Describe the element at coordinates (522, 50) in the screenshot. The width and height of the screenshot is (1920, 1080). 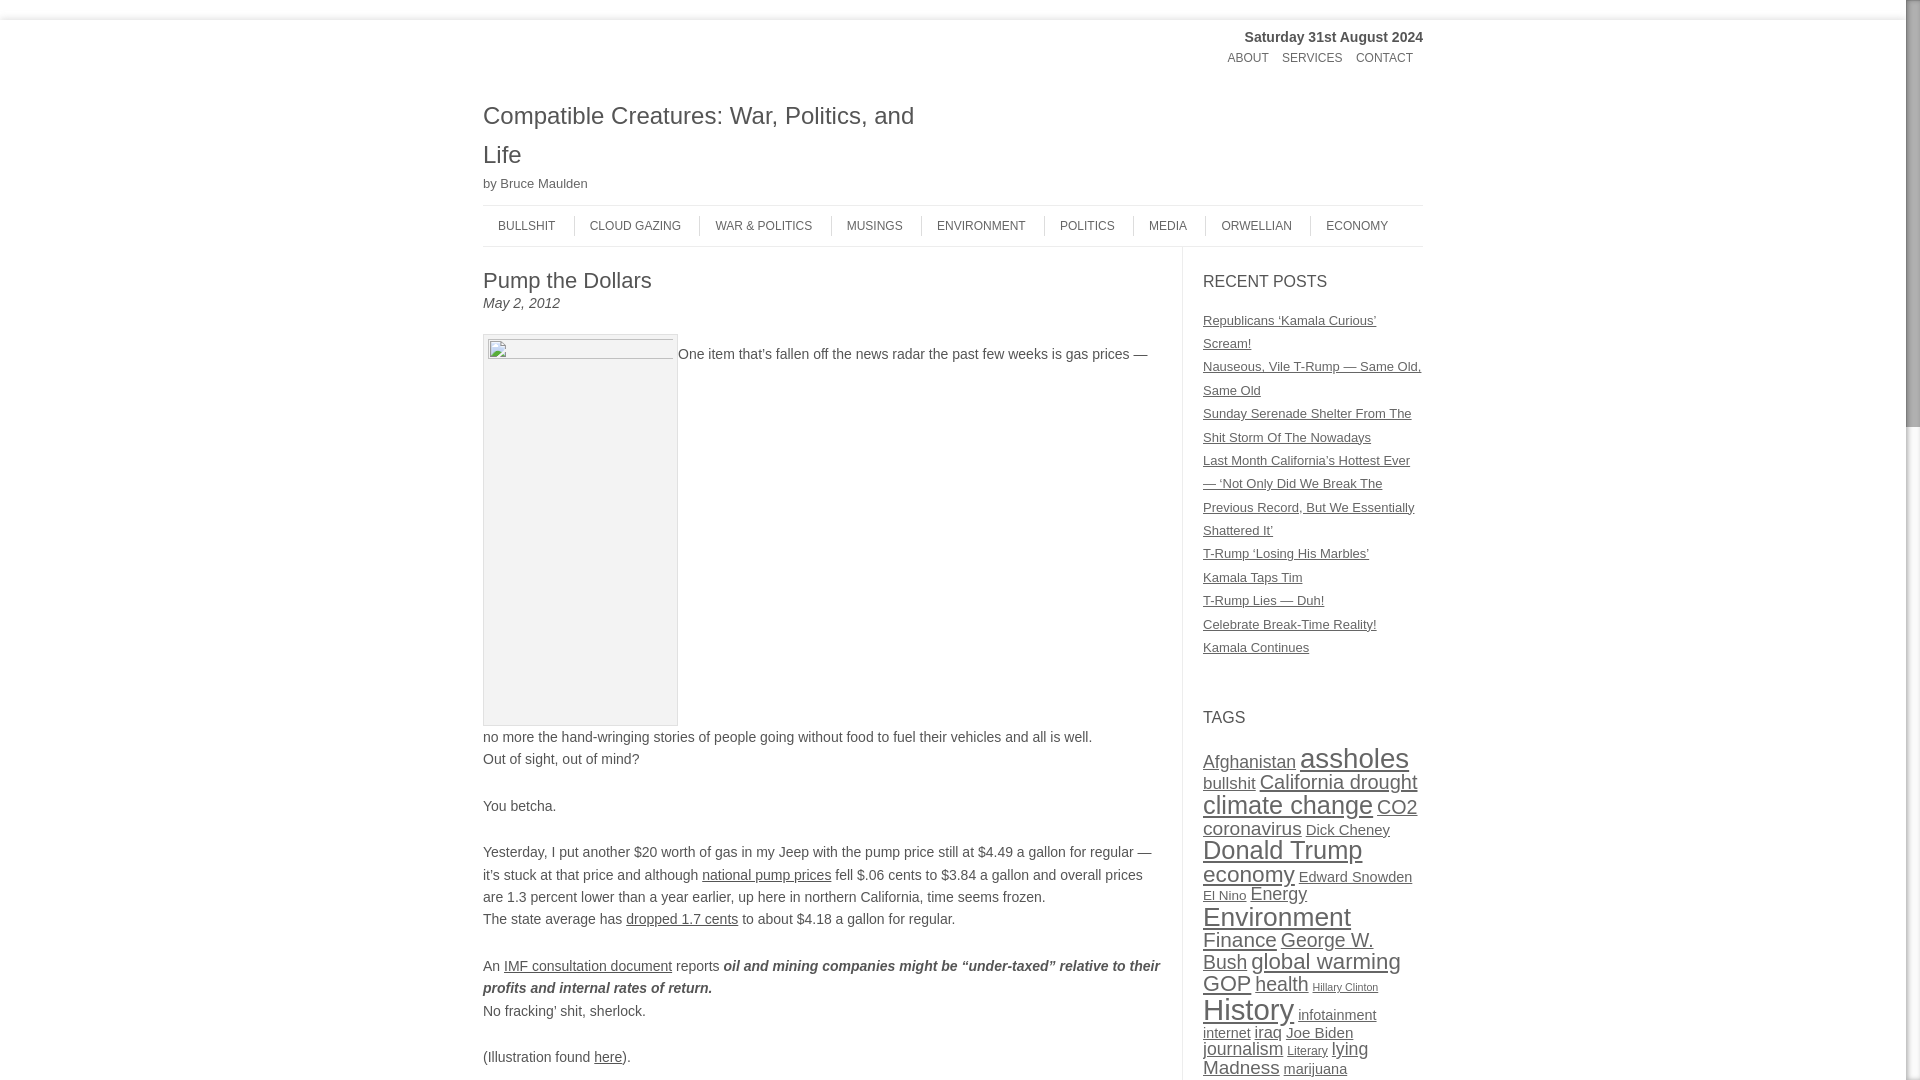
I see `Skip to content` at that location.